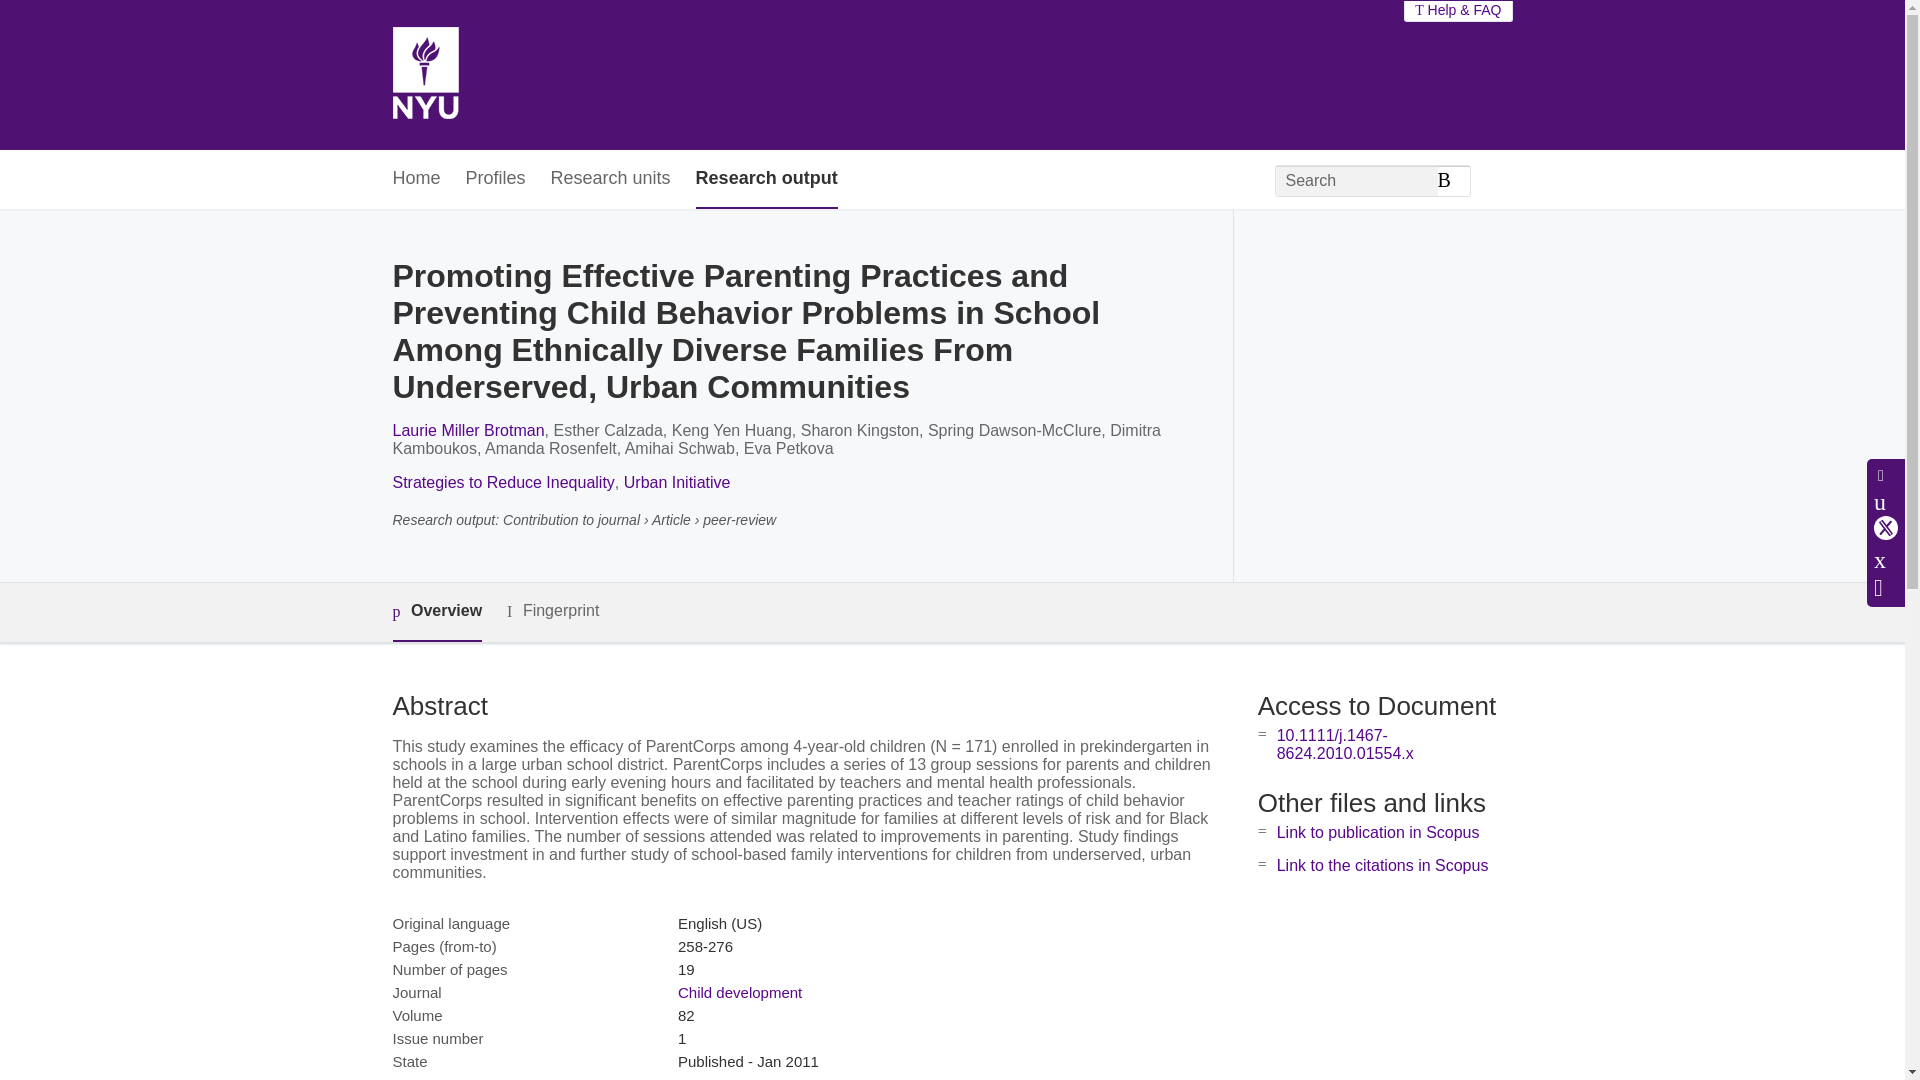  Describe the element at coordinates (496, 180) in the screenshot. I see `Profiles` at that location.